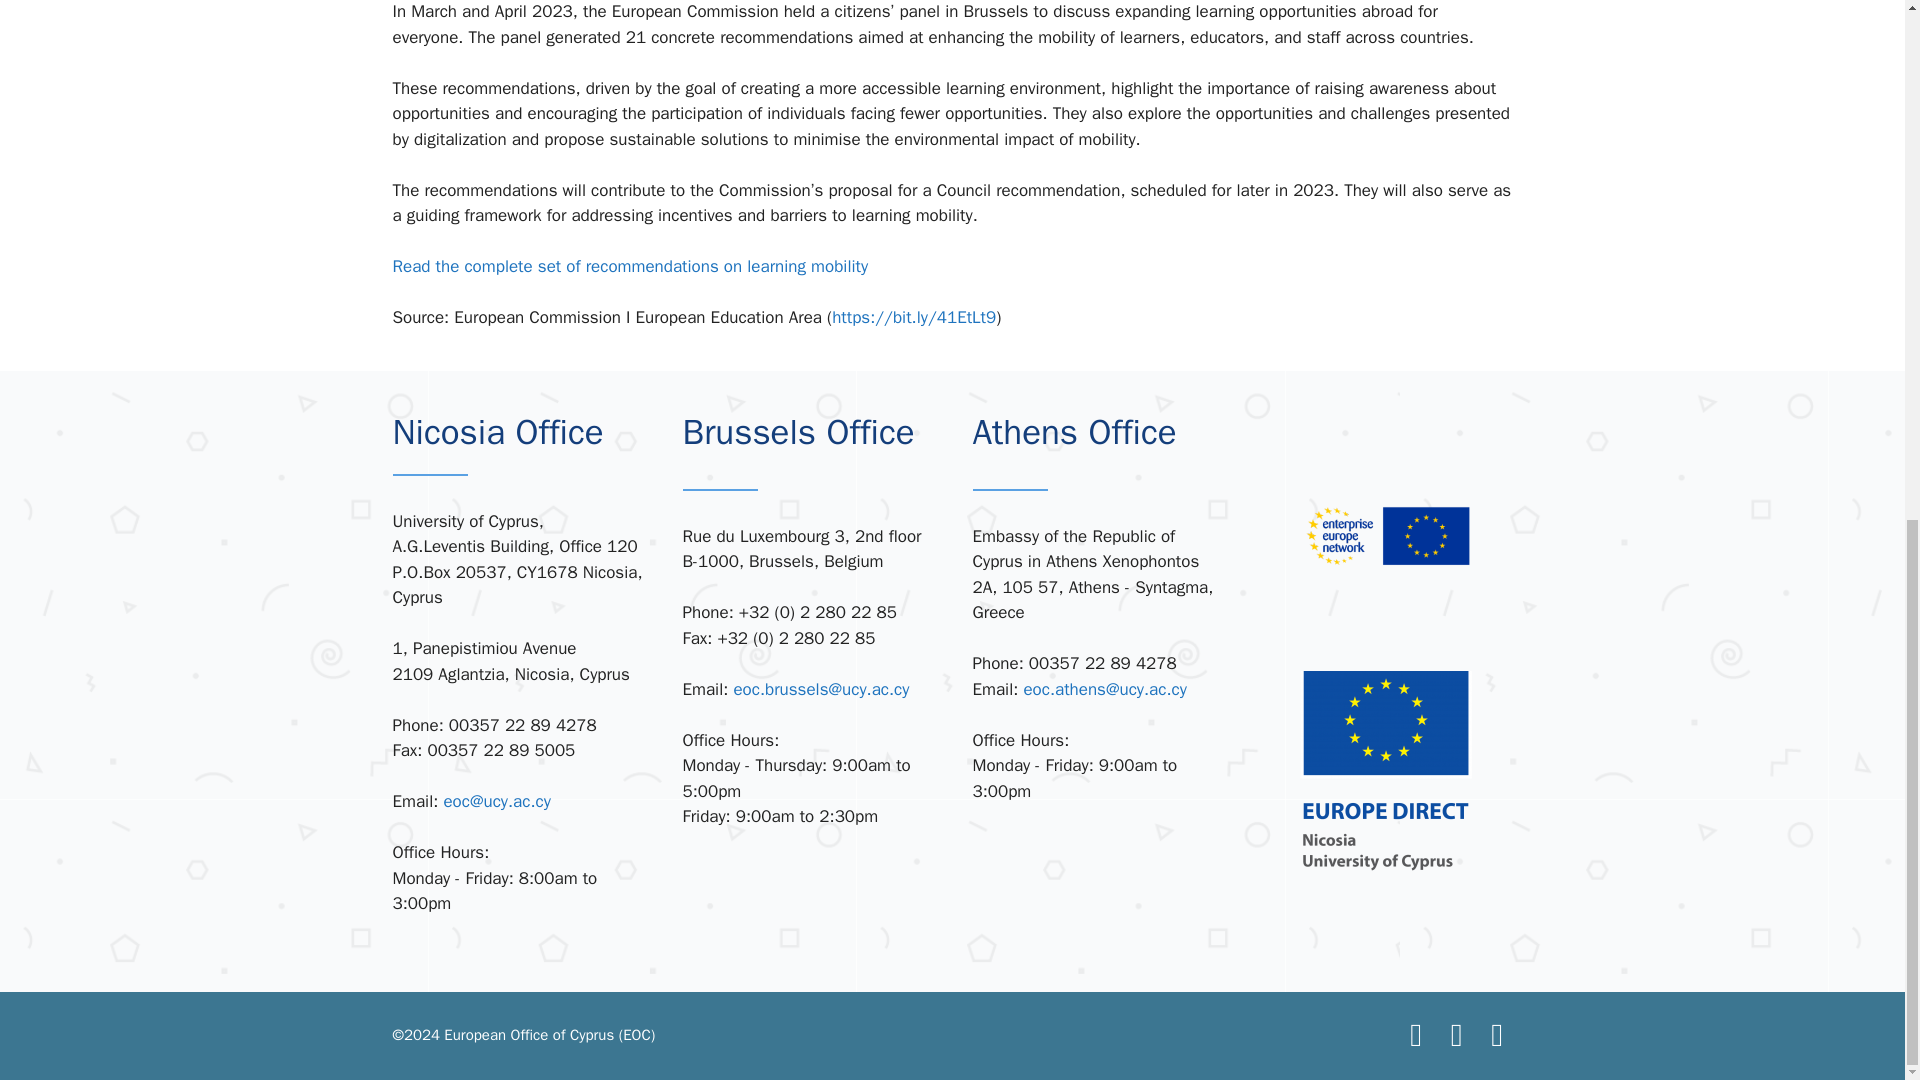 Image resolution: width=1920 pixels, height=1080 pixels. I want to click on Scroll back to top, so click(1855, 1029).